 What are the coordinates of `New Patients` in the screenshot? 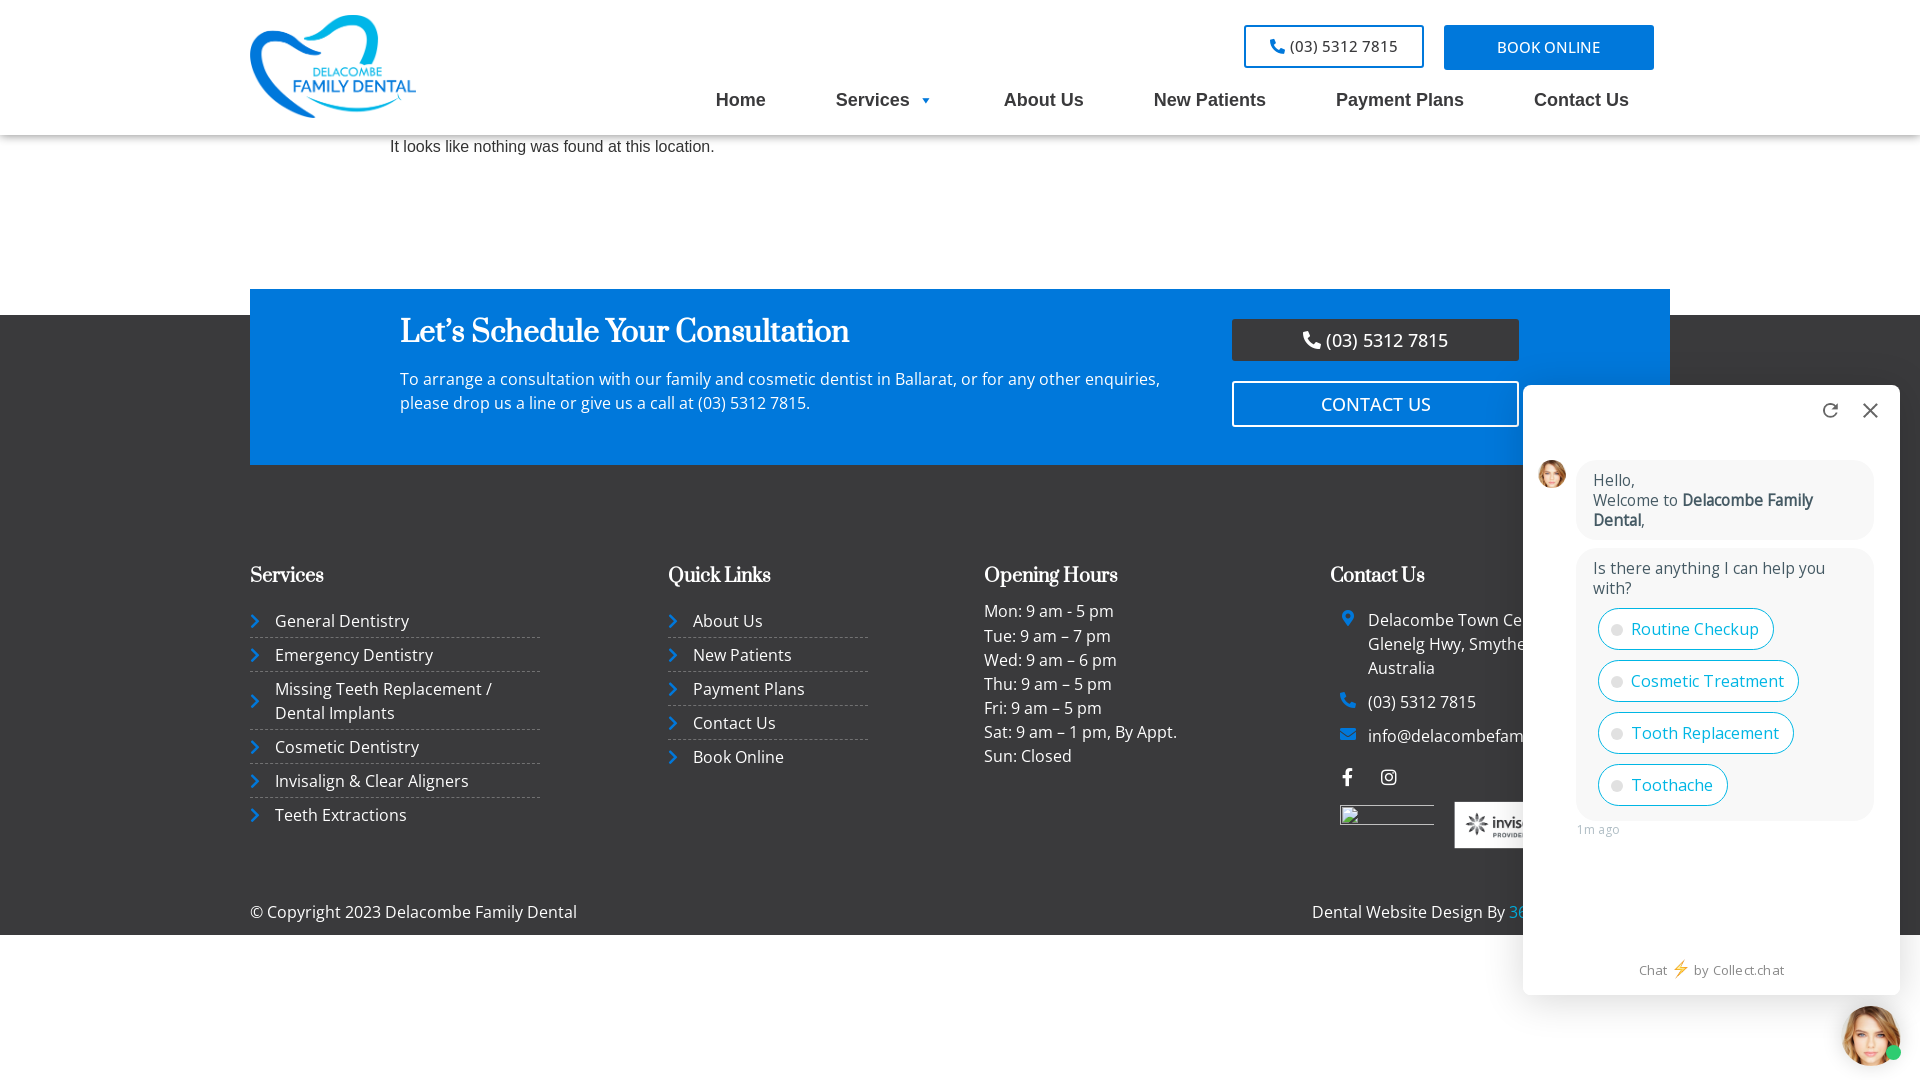 It's located at (768, 655).